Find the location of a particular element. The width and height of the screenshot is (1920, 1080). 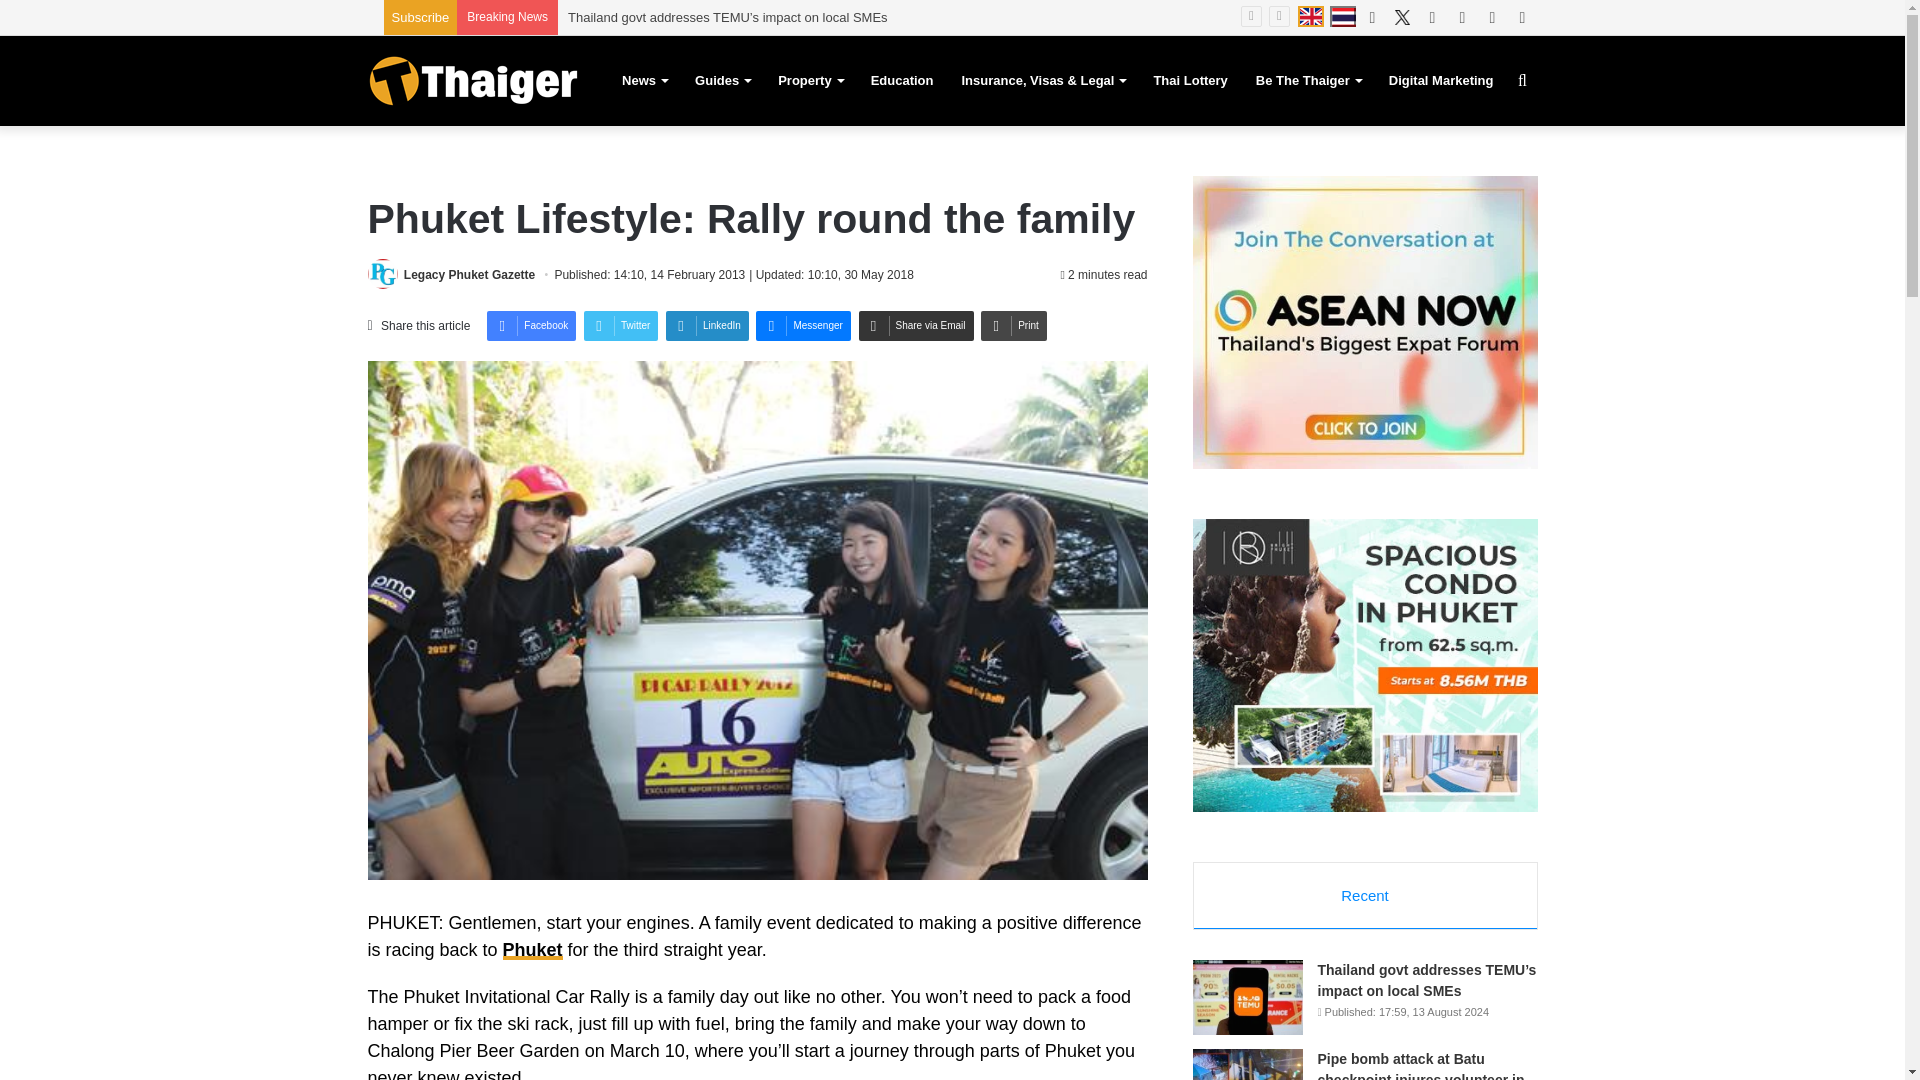

LinkedIn is located at coordinates (707, 326).